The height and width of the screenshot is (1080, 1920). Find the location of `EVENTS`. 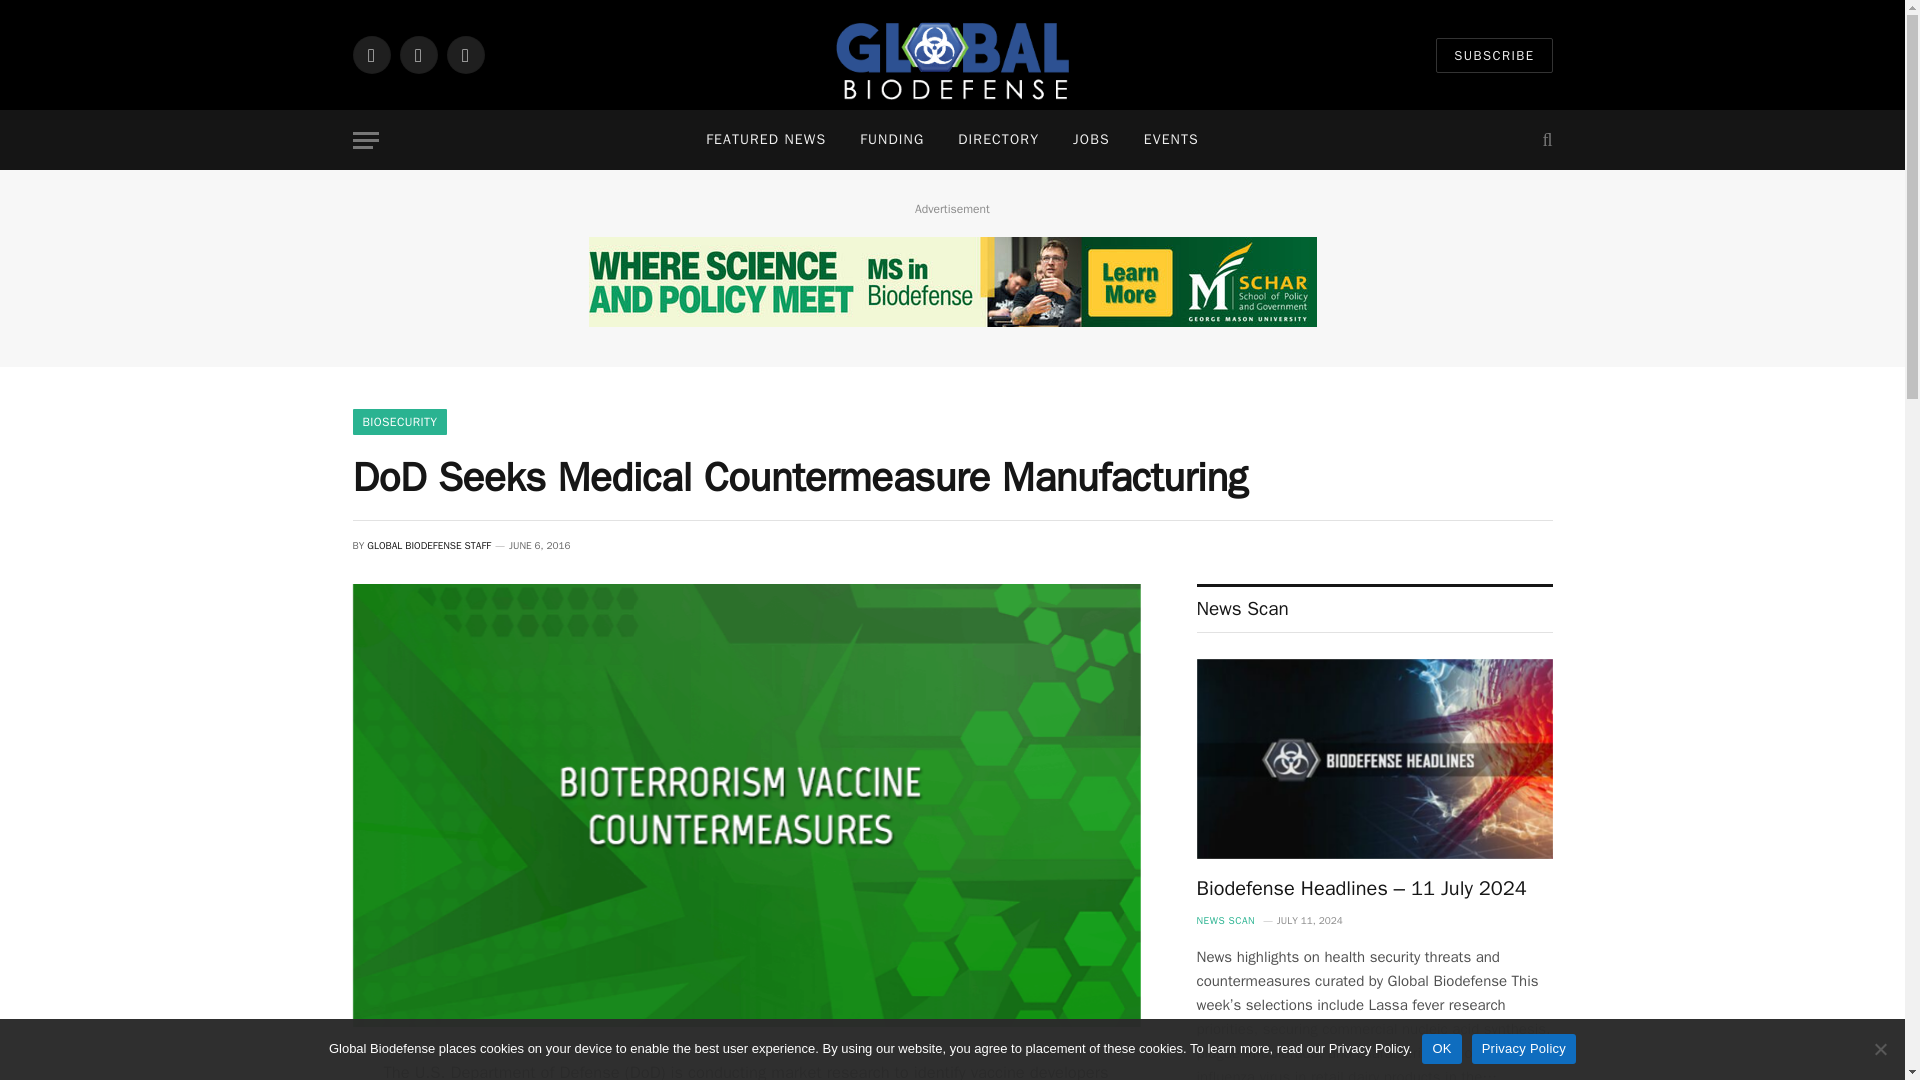

EVENTS is located at coordinates (1171, 140).